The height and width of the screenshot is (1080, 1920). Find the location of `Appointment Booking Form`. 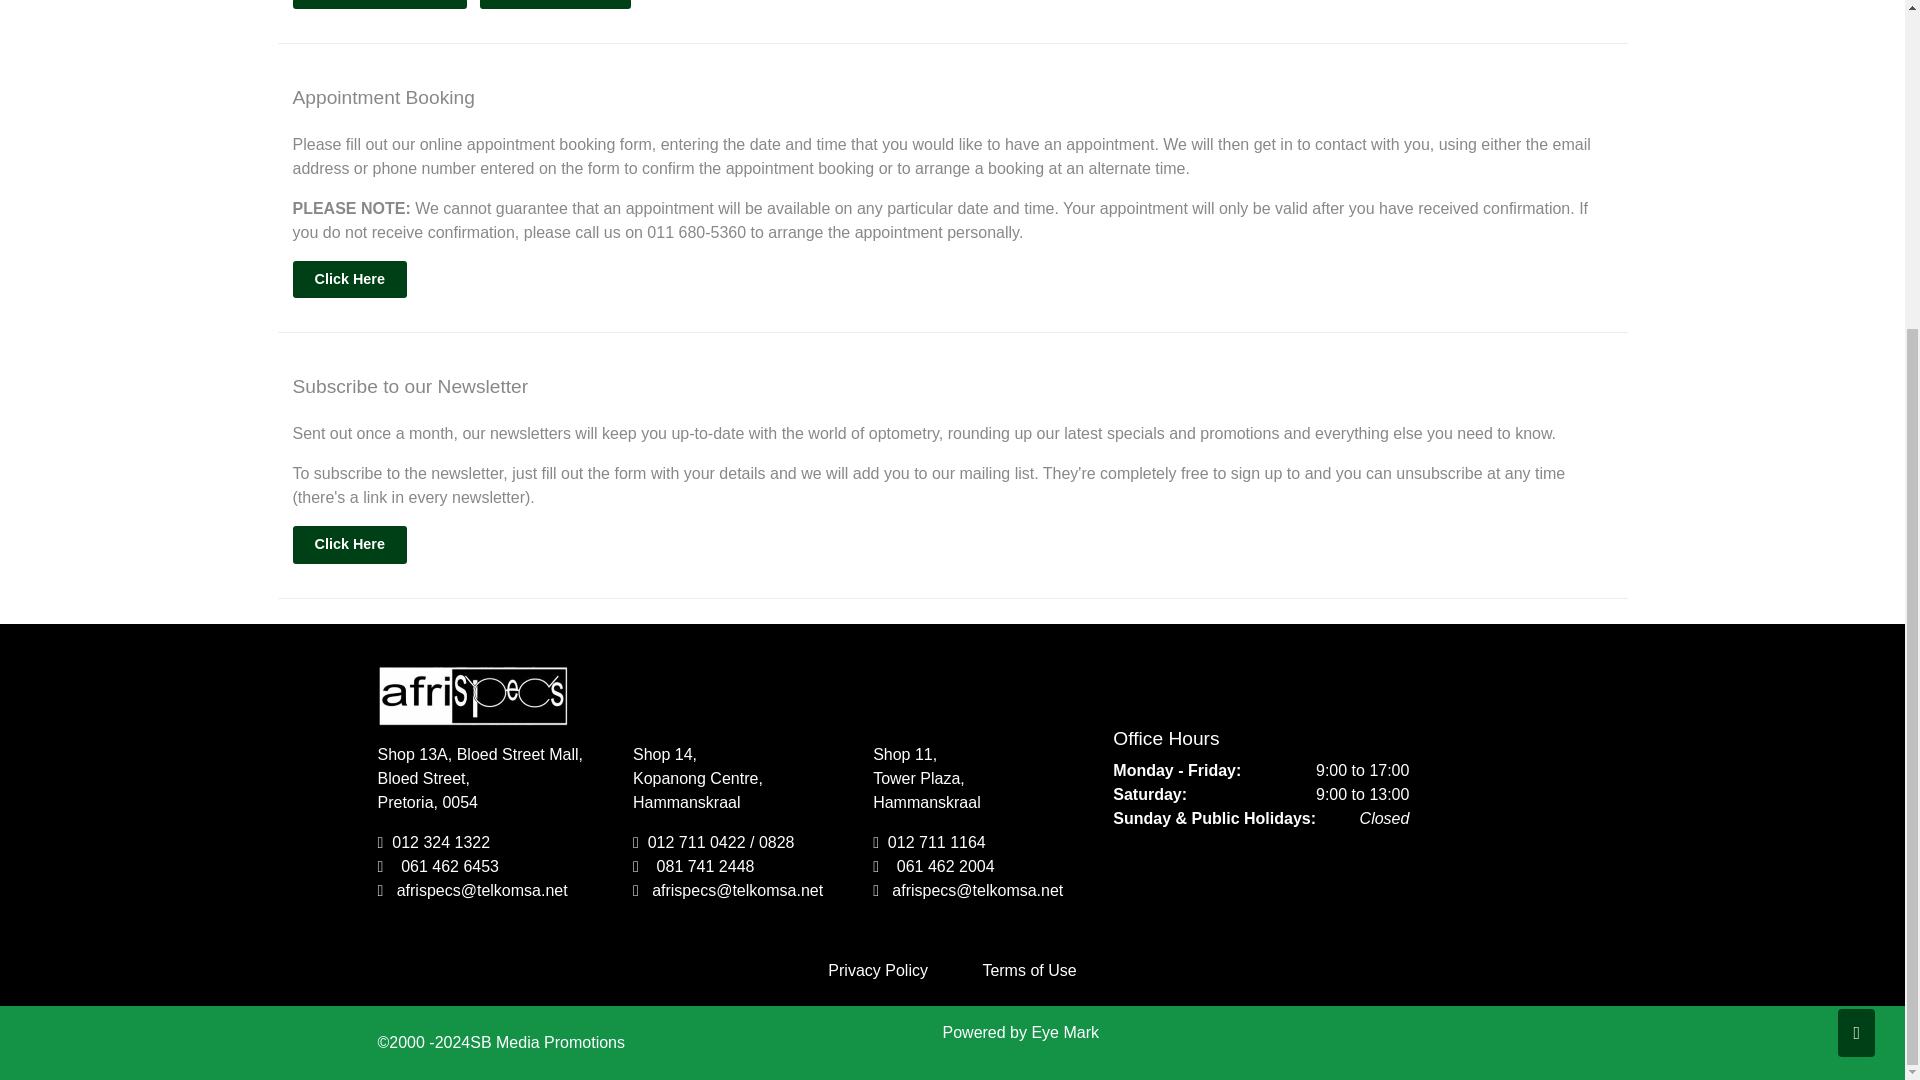

Appointment Booking Form is located at coordinates (348, 280).